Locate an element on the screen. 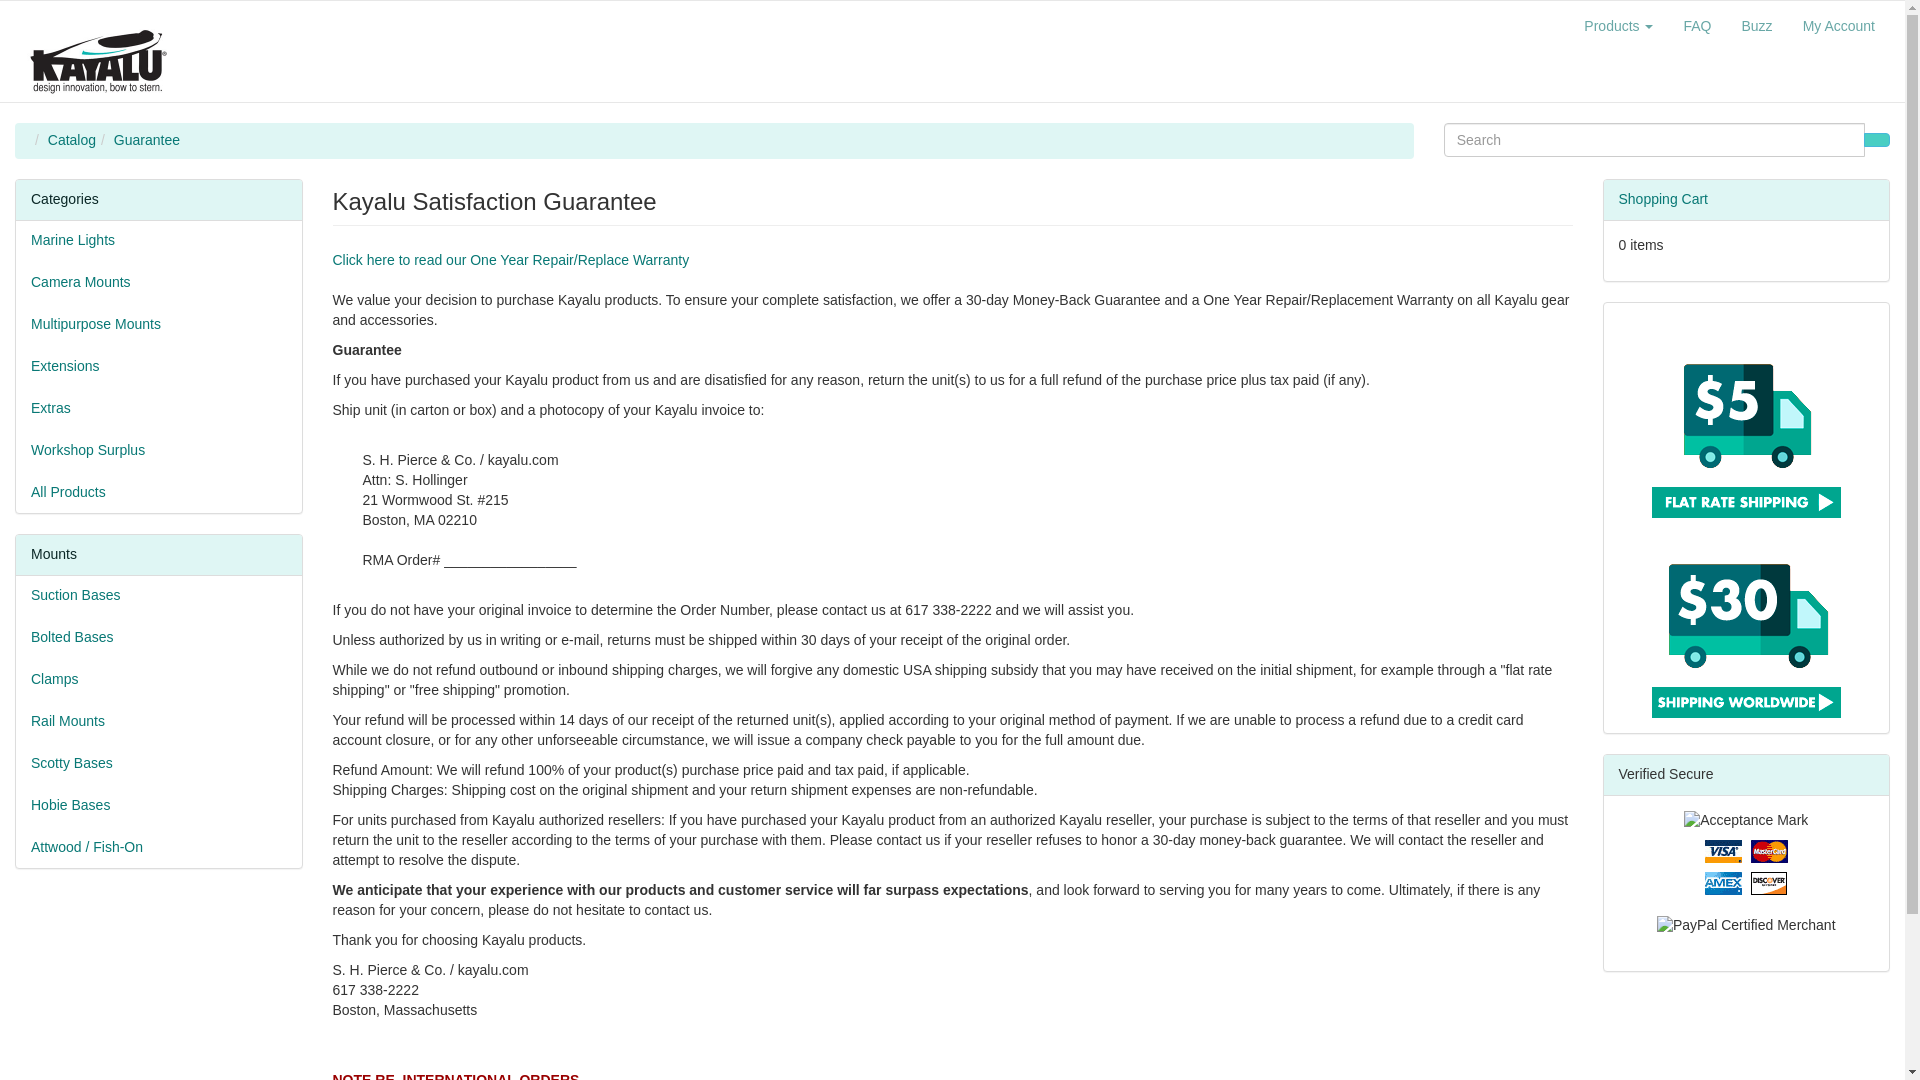 This screenshot has width=1920, height=1080. Workshop Surplus is located at coordinates (158, 450).